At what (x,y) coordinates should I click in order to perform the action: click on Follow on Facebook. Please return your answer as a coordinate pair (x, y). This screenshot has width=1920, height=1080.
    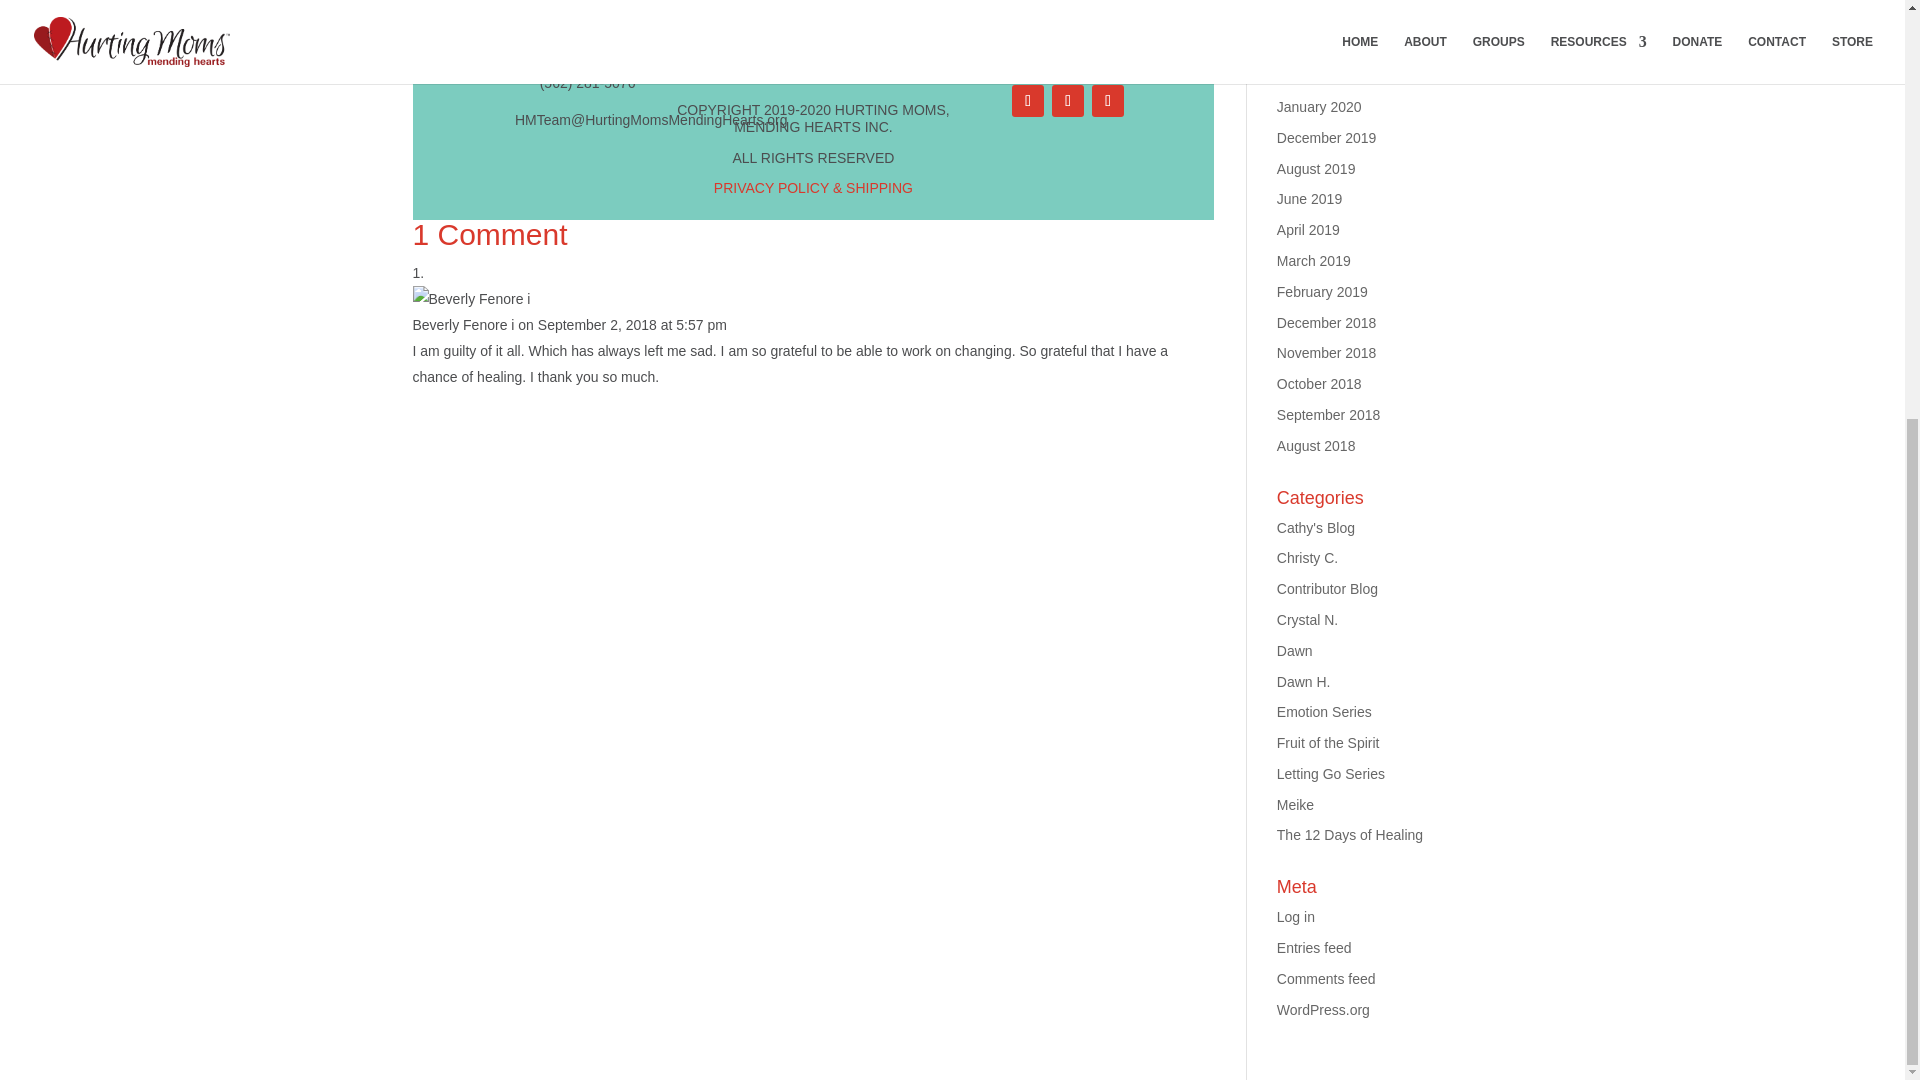
    Looking at the image, I should click on (1028, 100).